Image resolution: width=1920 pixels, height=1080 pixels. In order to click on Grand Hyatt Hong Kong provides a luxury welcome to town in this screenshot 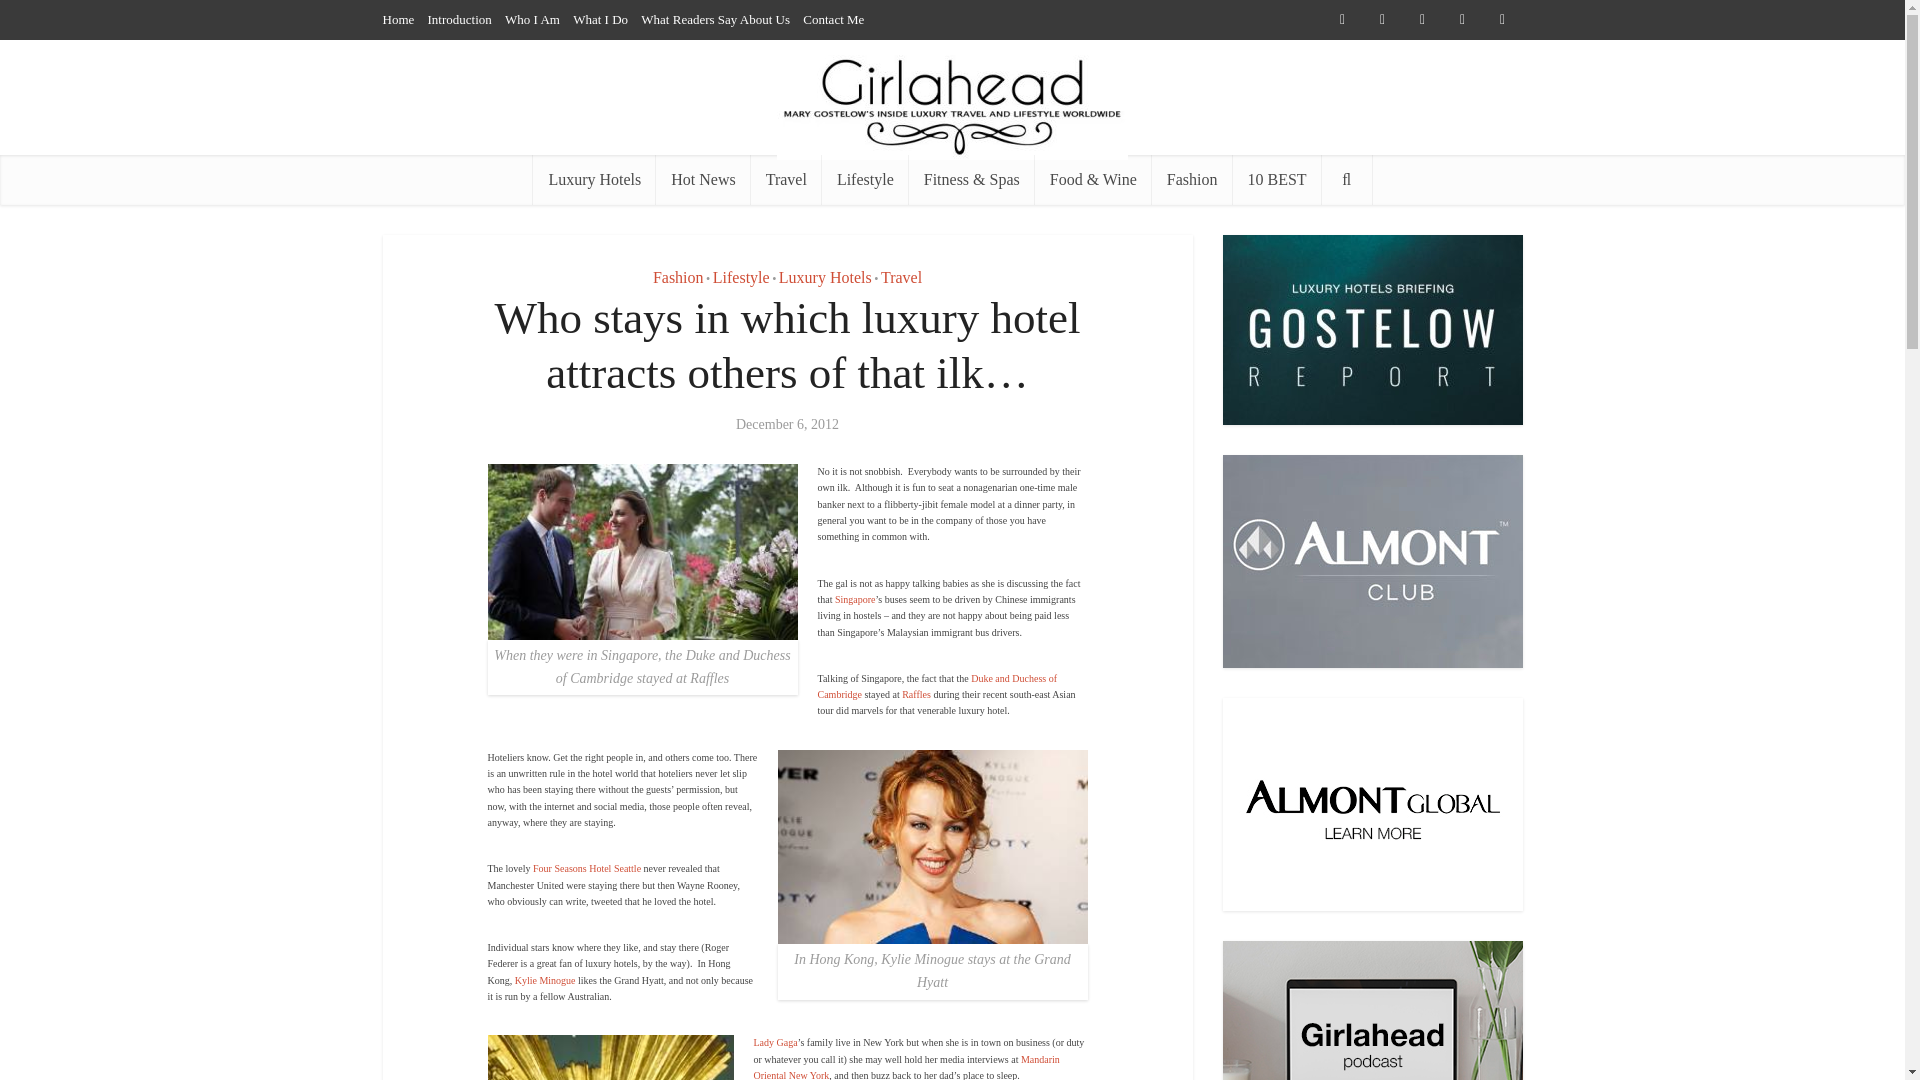, I will do `click(545, 980)`.